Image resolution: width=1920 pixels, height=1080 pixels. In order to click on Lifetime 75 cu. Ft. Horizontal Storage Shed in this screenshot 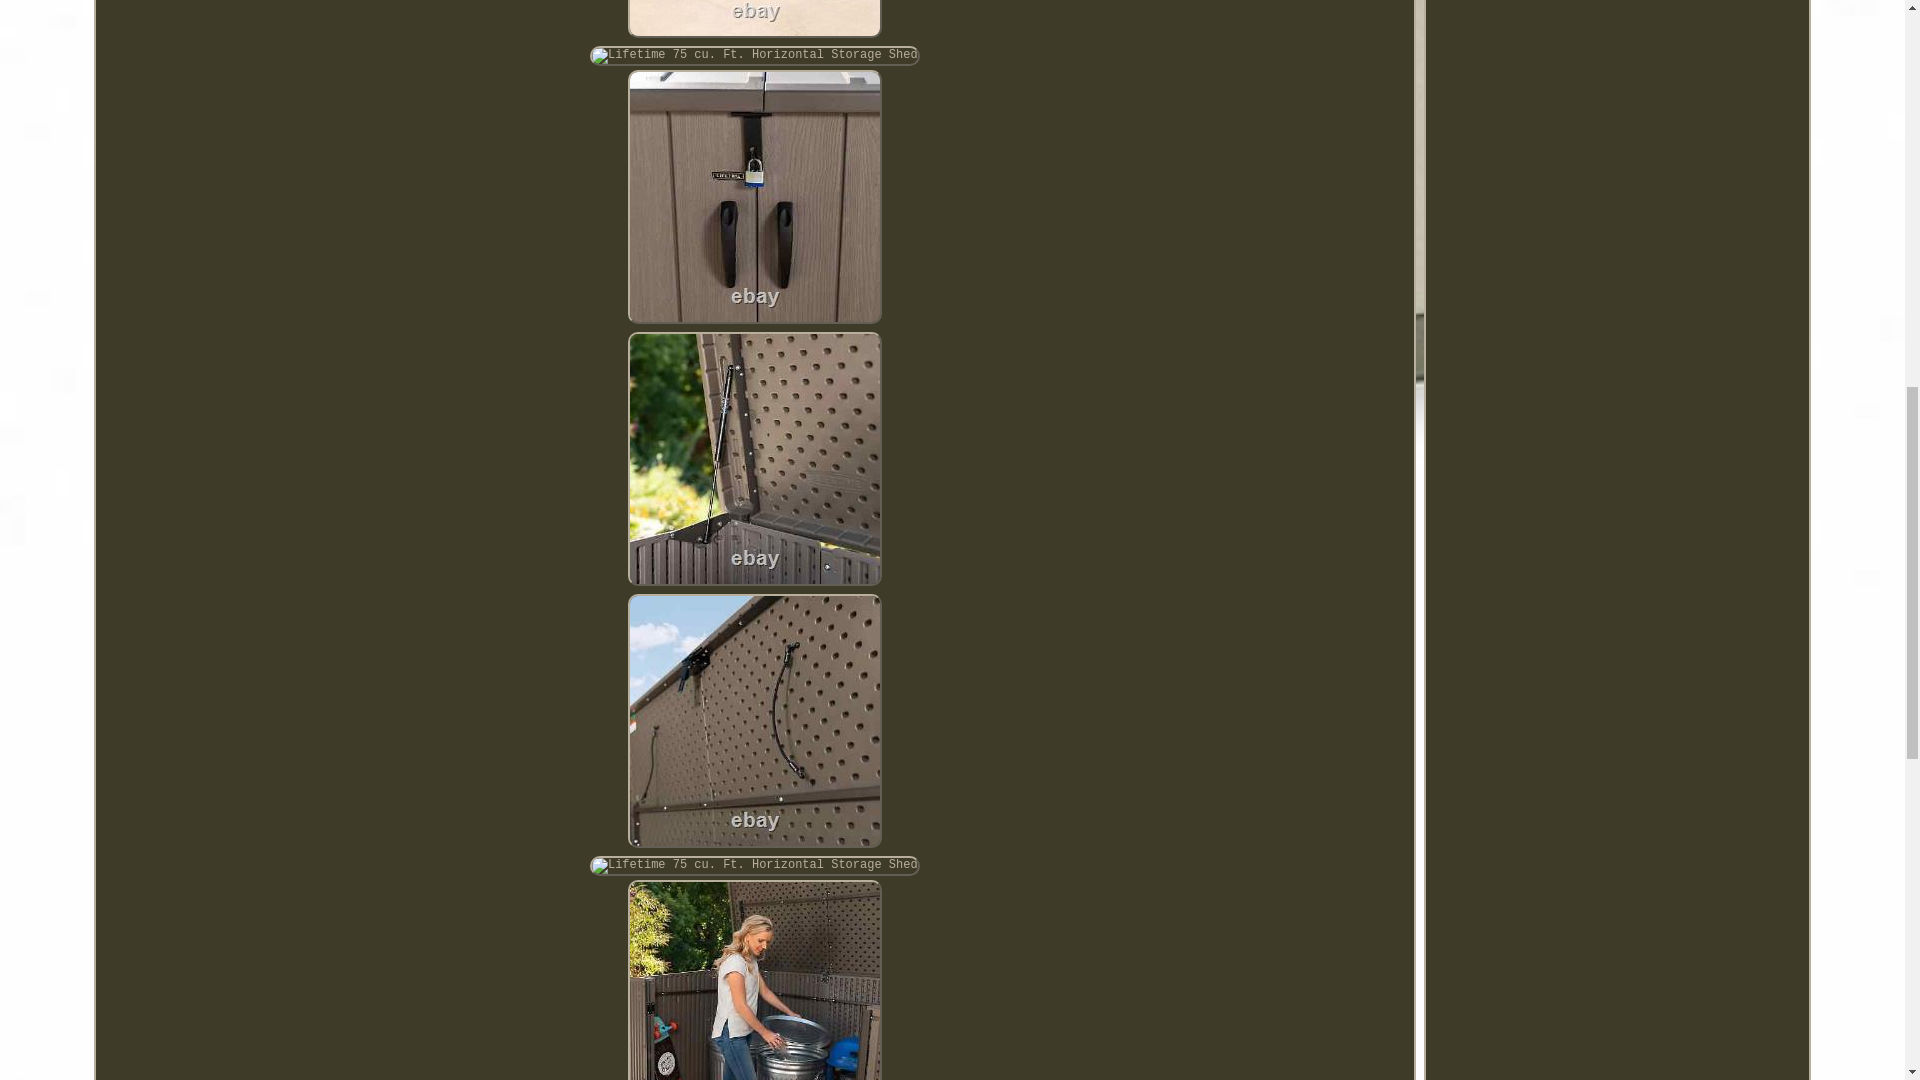, I will do `click(754, 720)`.